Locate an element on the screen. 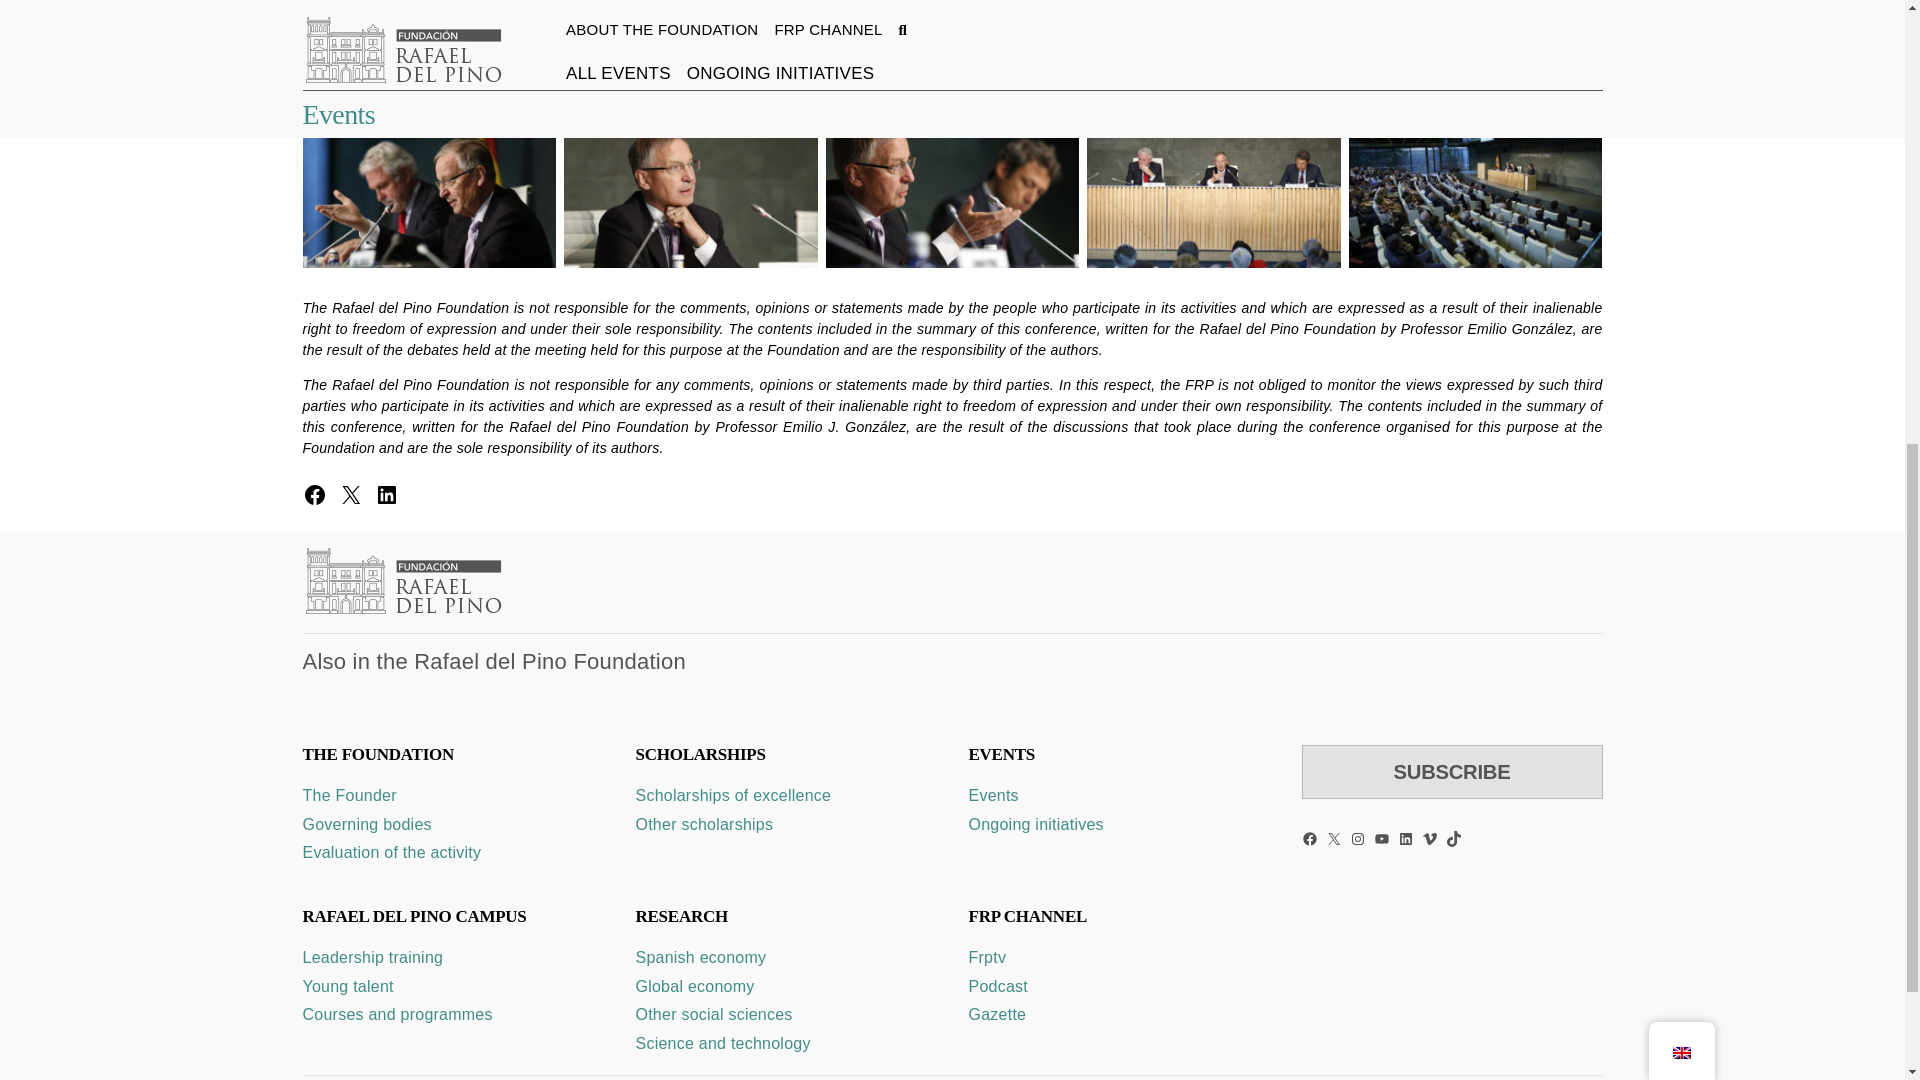  Ongoing initiatives is located at coordinates (1034, 824).